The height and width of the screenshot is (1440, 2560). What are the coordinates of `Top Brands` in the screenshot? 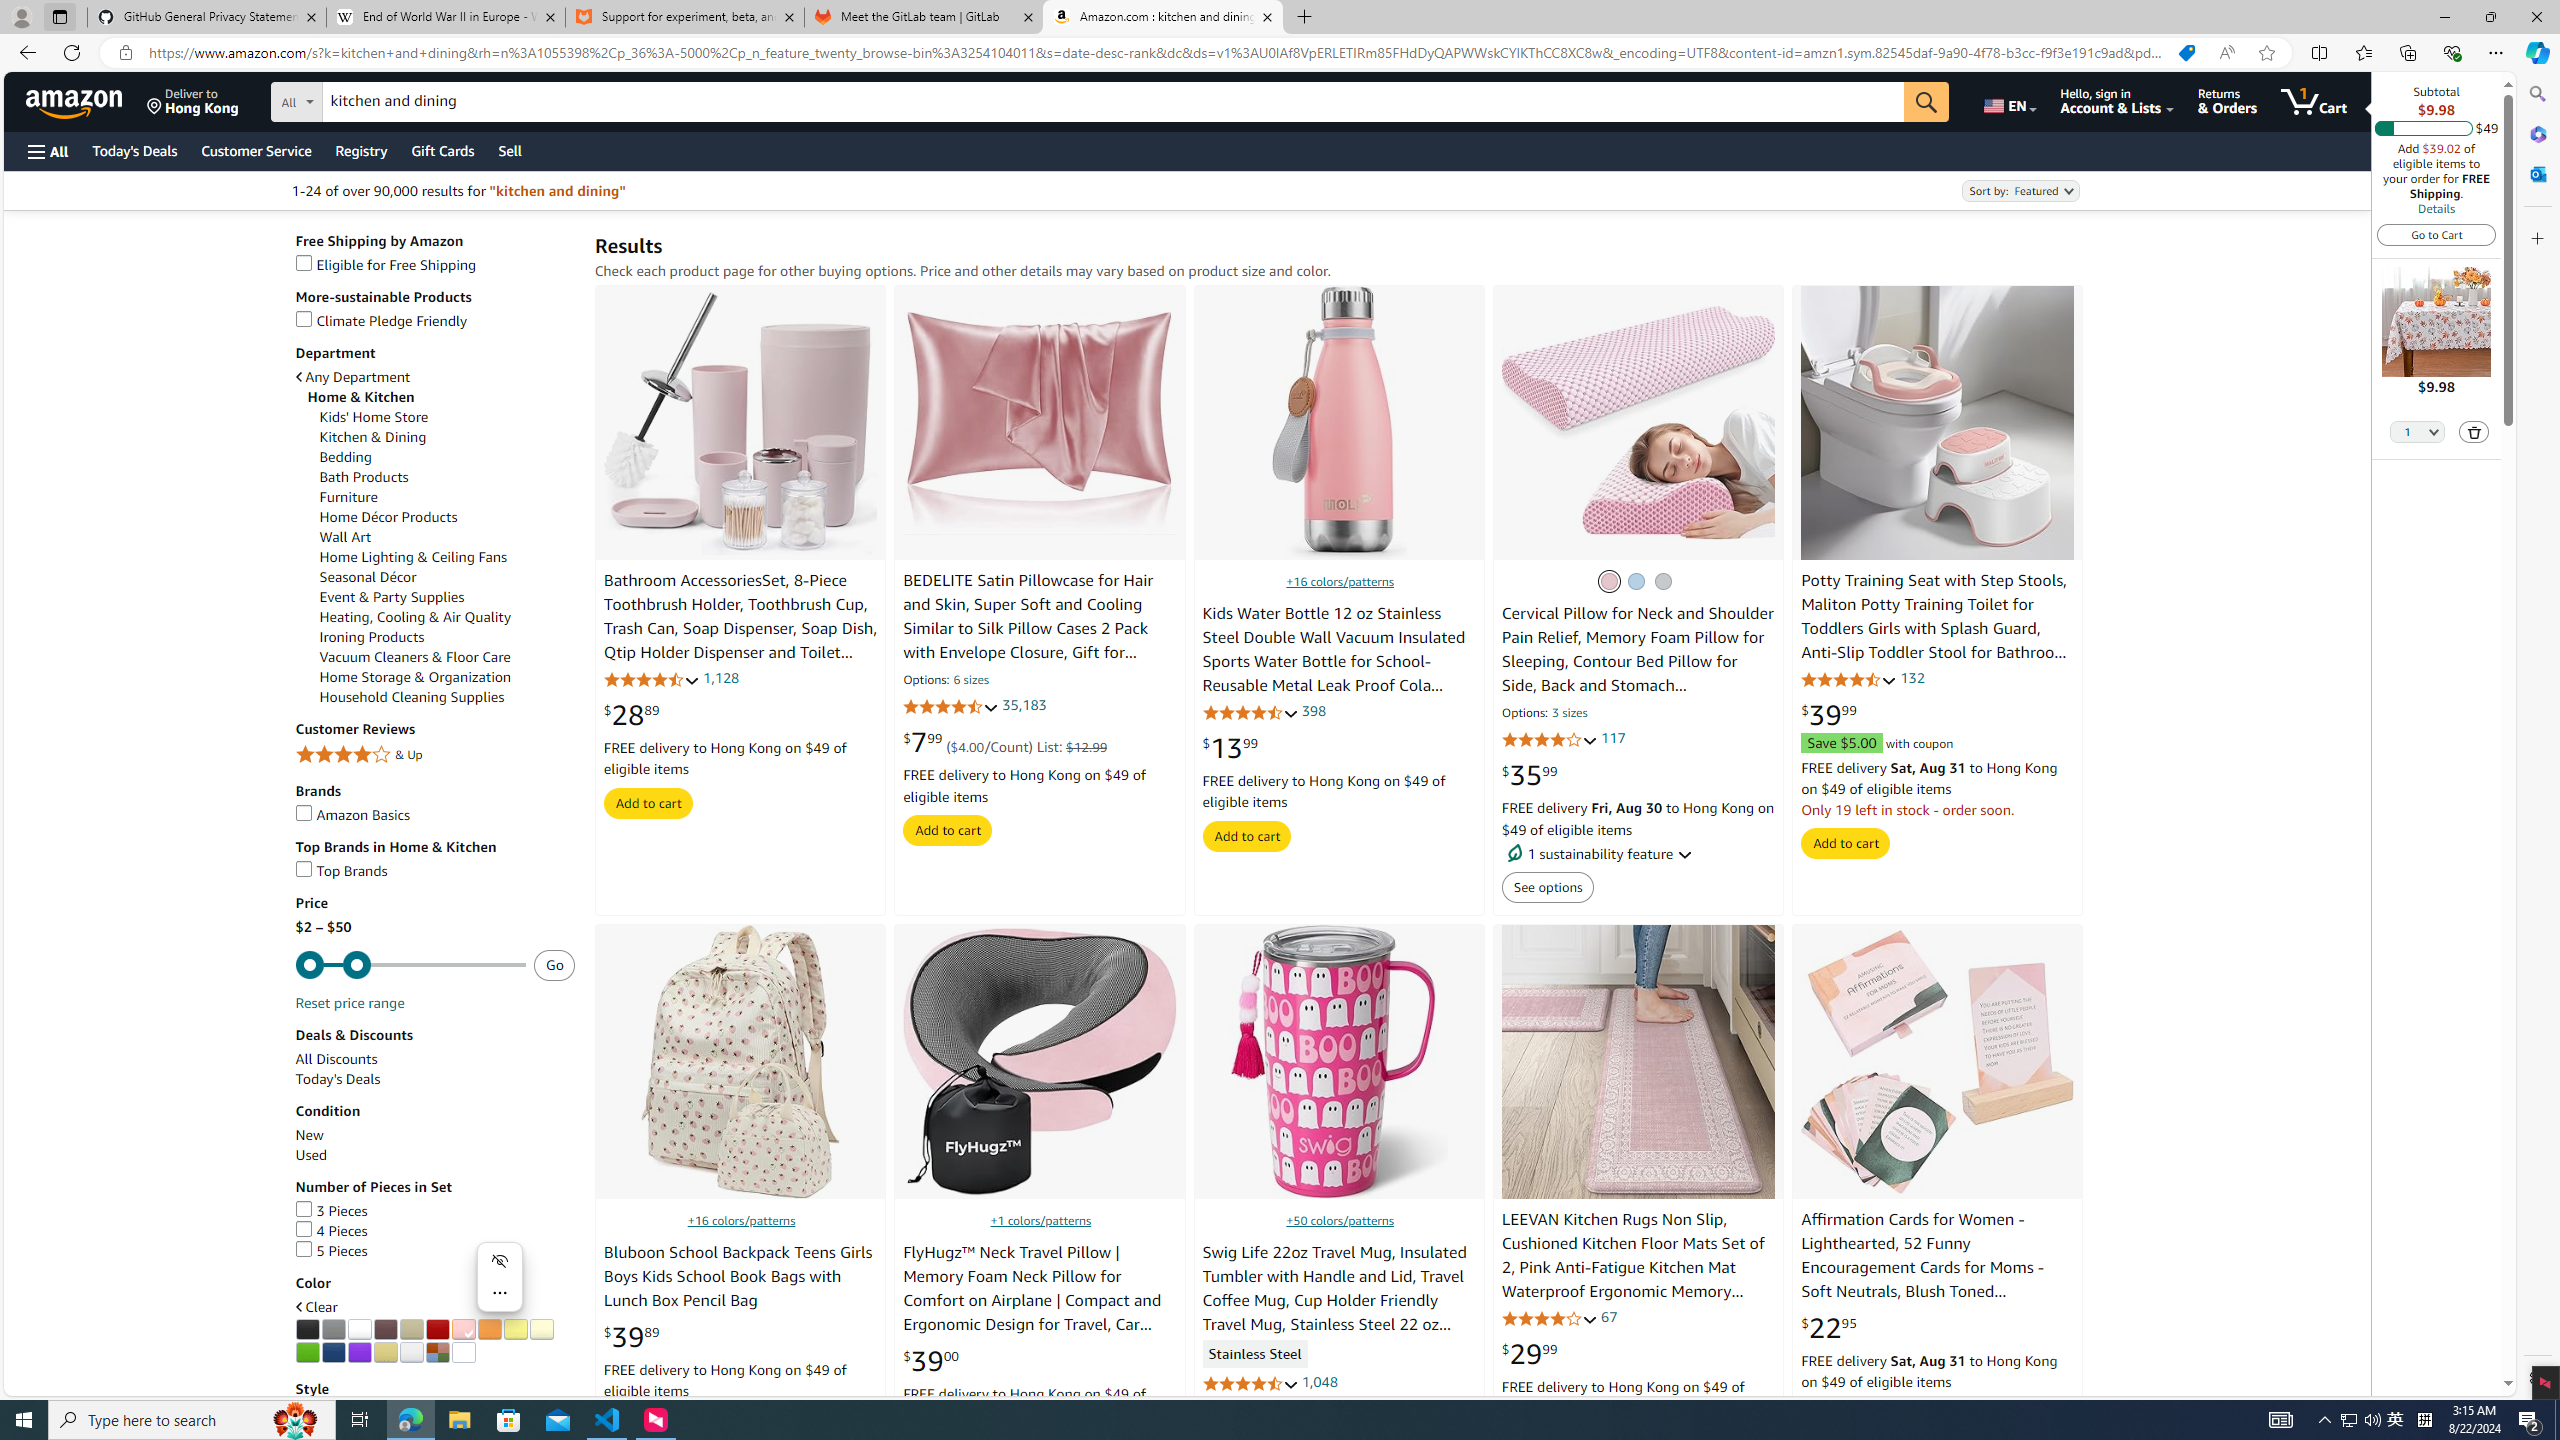 It's located at (342, 871).